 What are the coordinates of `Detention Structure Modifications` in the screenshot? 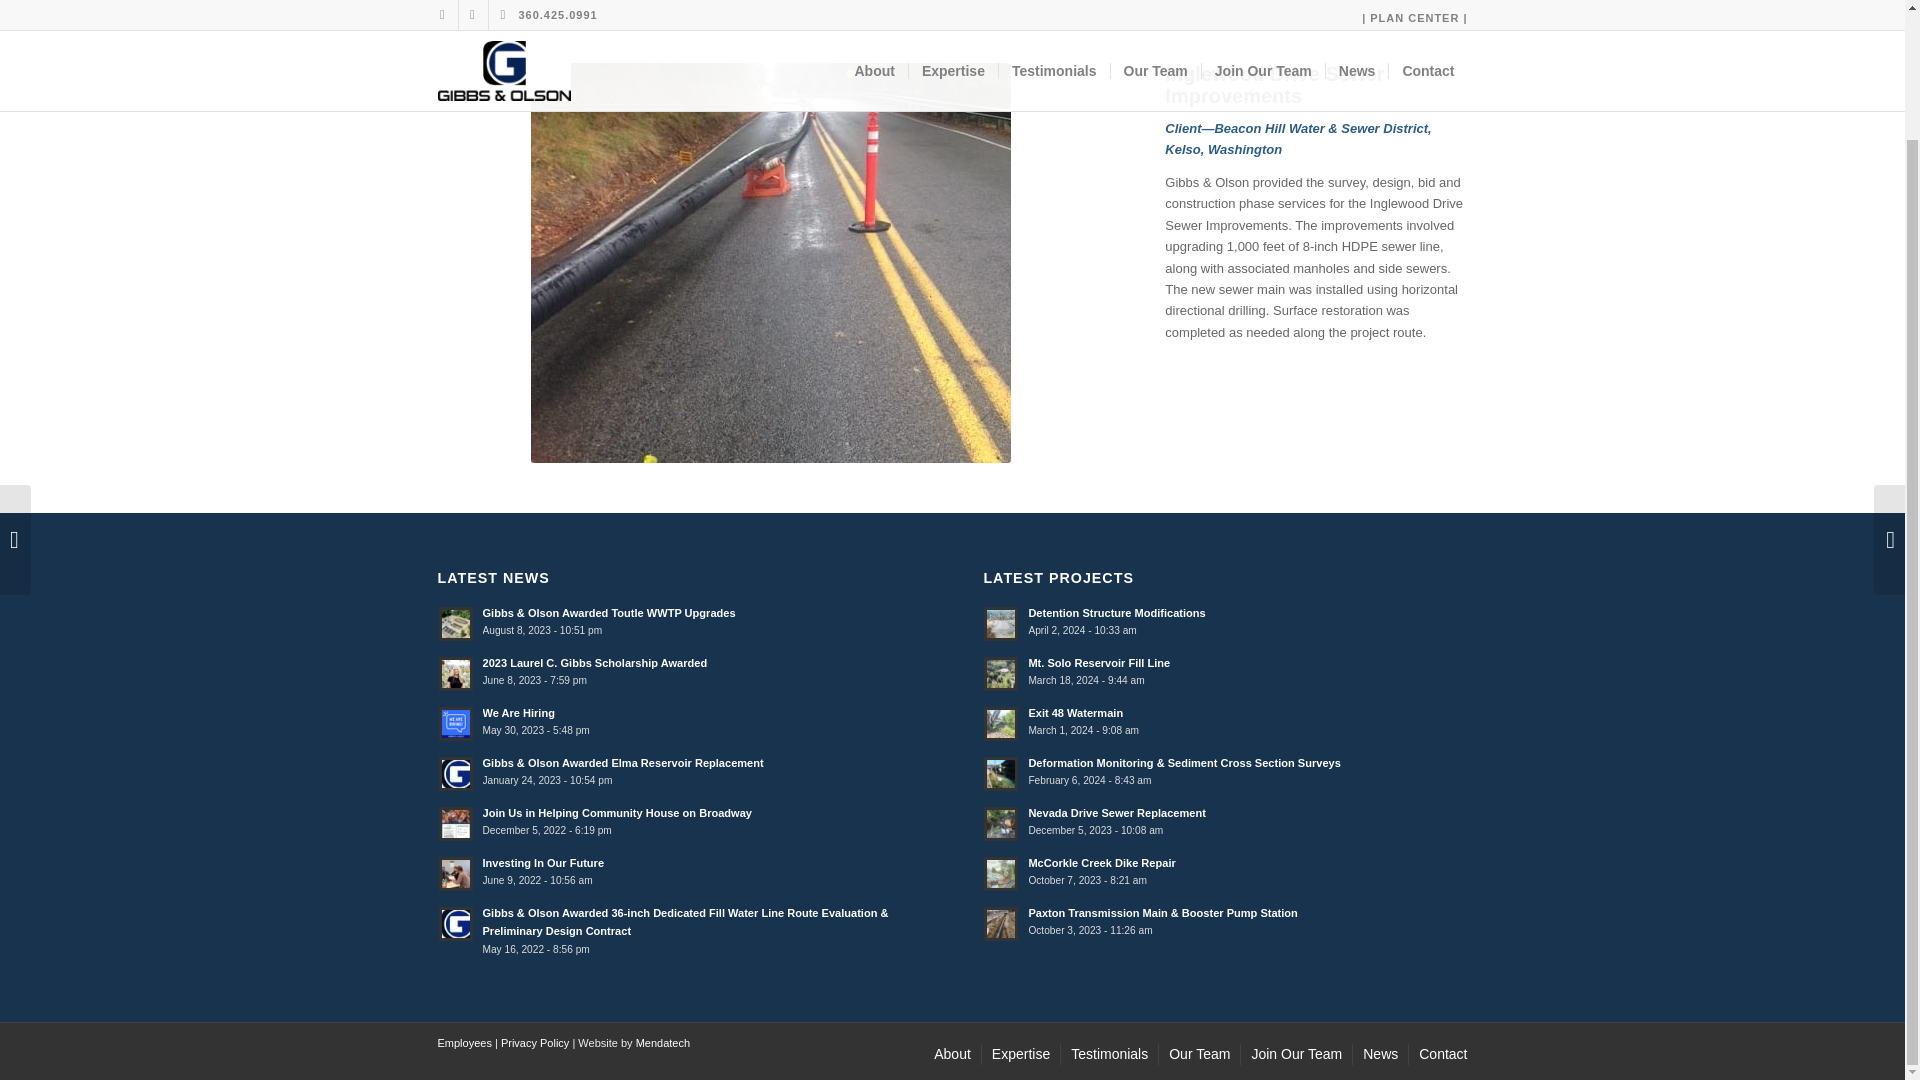 It's located at (1116, 612).